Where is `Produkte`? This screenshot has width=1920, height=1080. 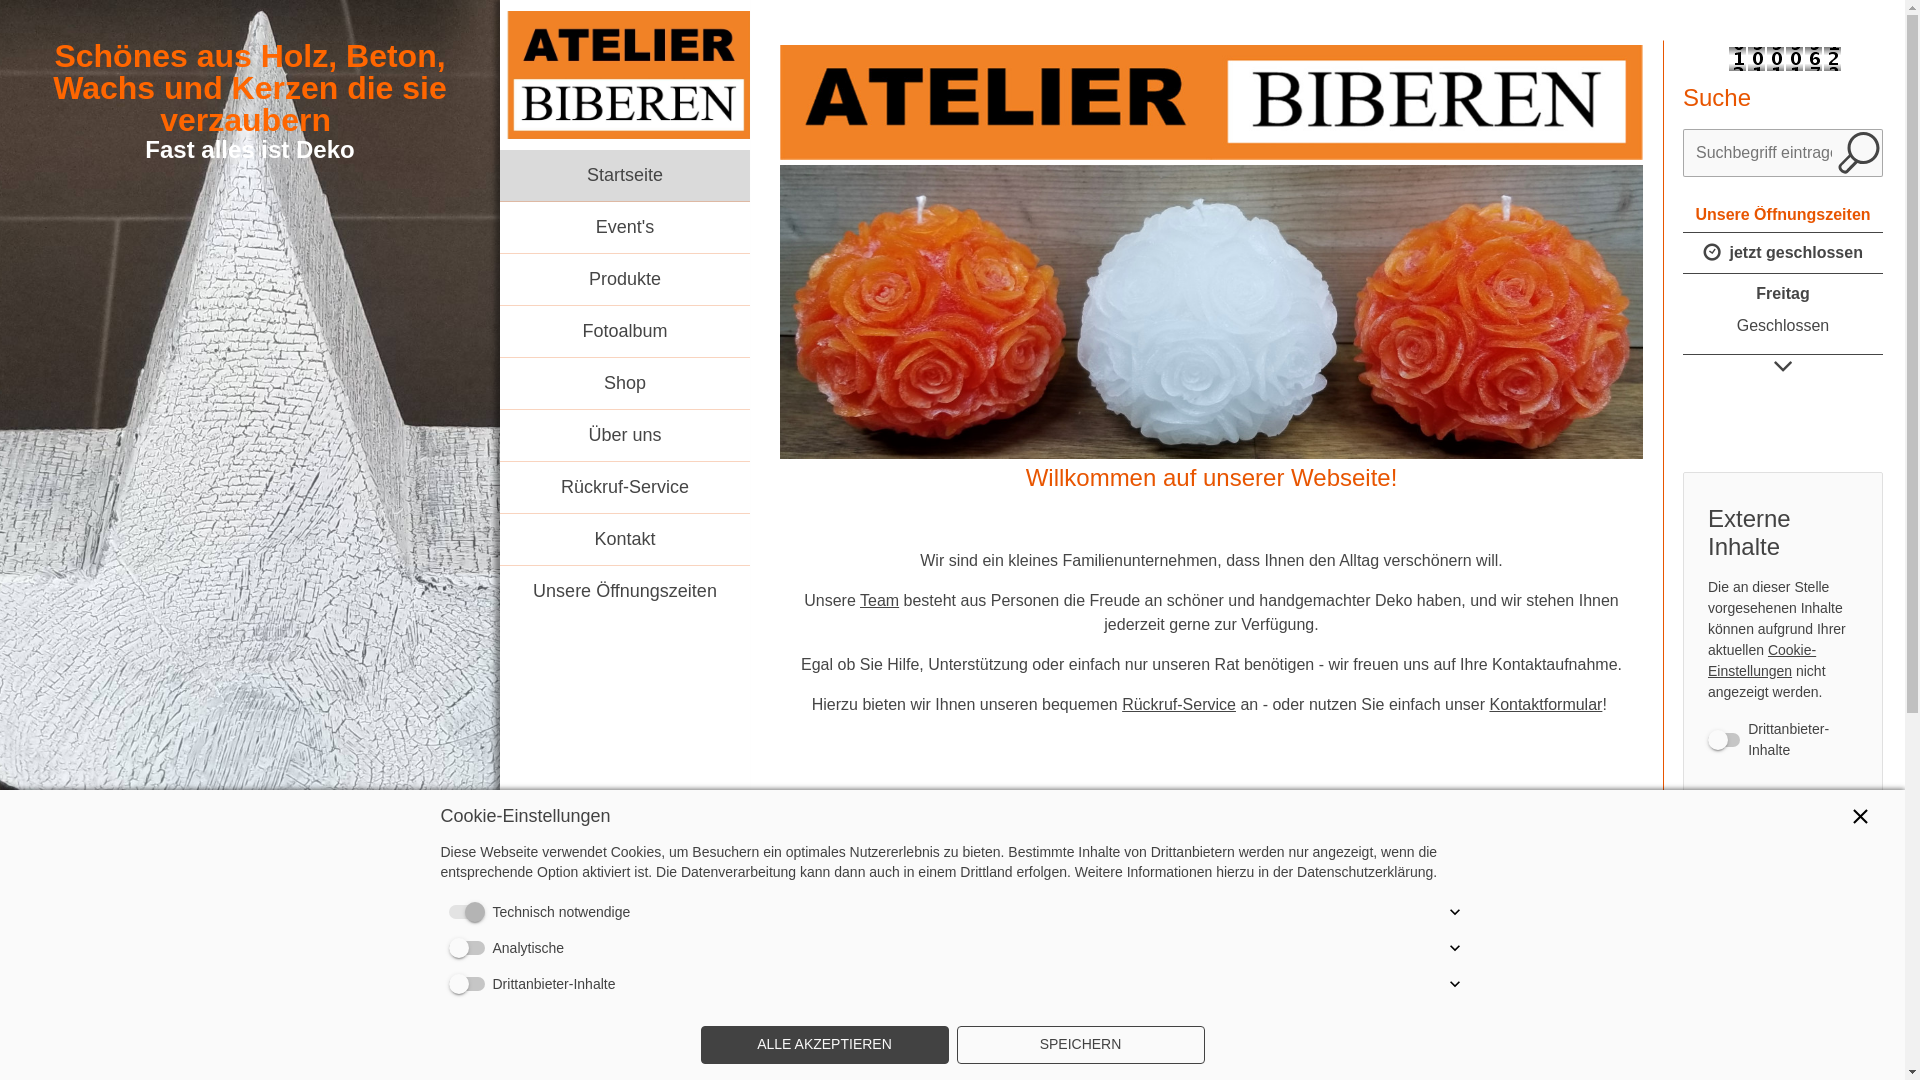 Produkte is located at coordinates (625, 280).